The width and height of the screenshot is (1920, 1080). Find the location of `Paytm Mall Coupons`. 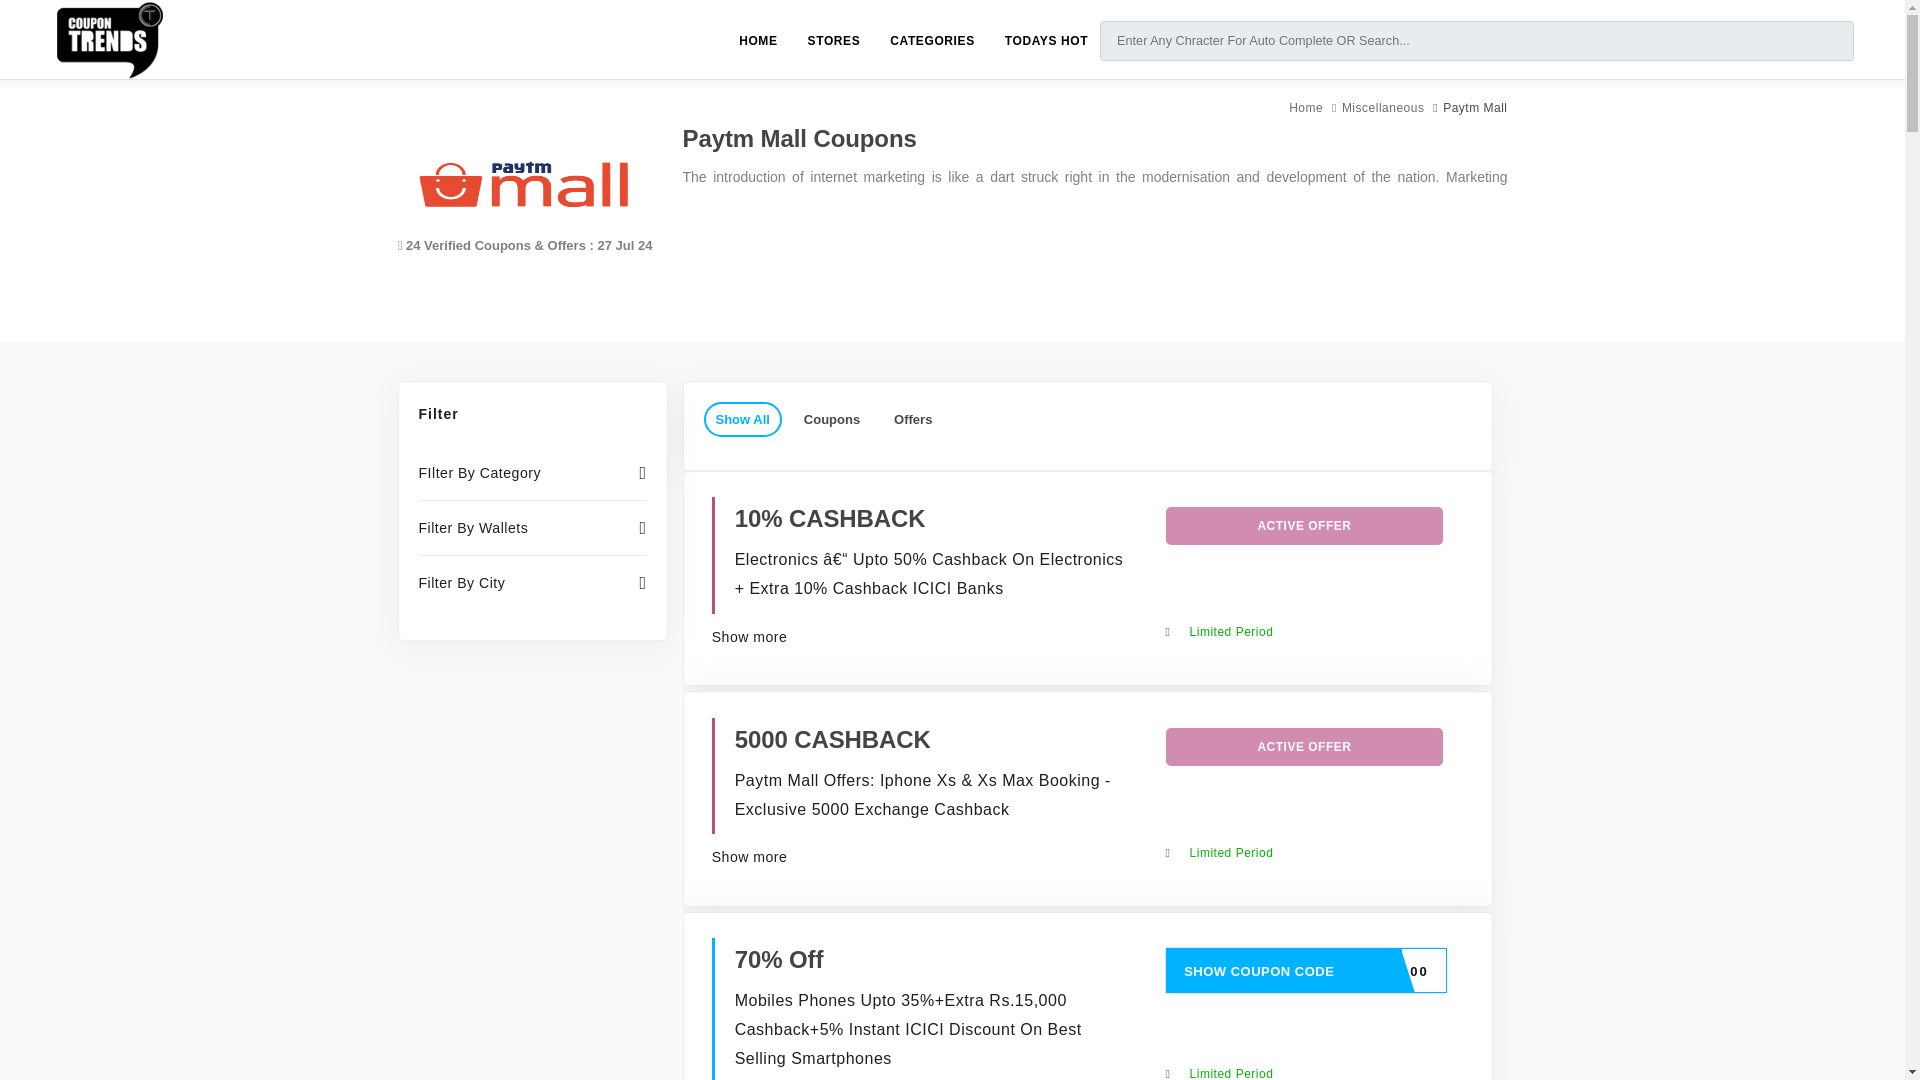

Paytm Mall Coupons is located at coordinates (522, 184).